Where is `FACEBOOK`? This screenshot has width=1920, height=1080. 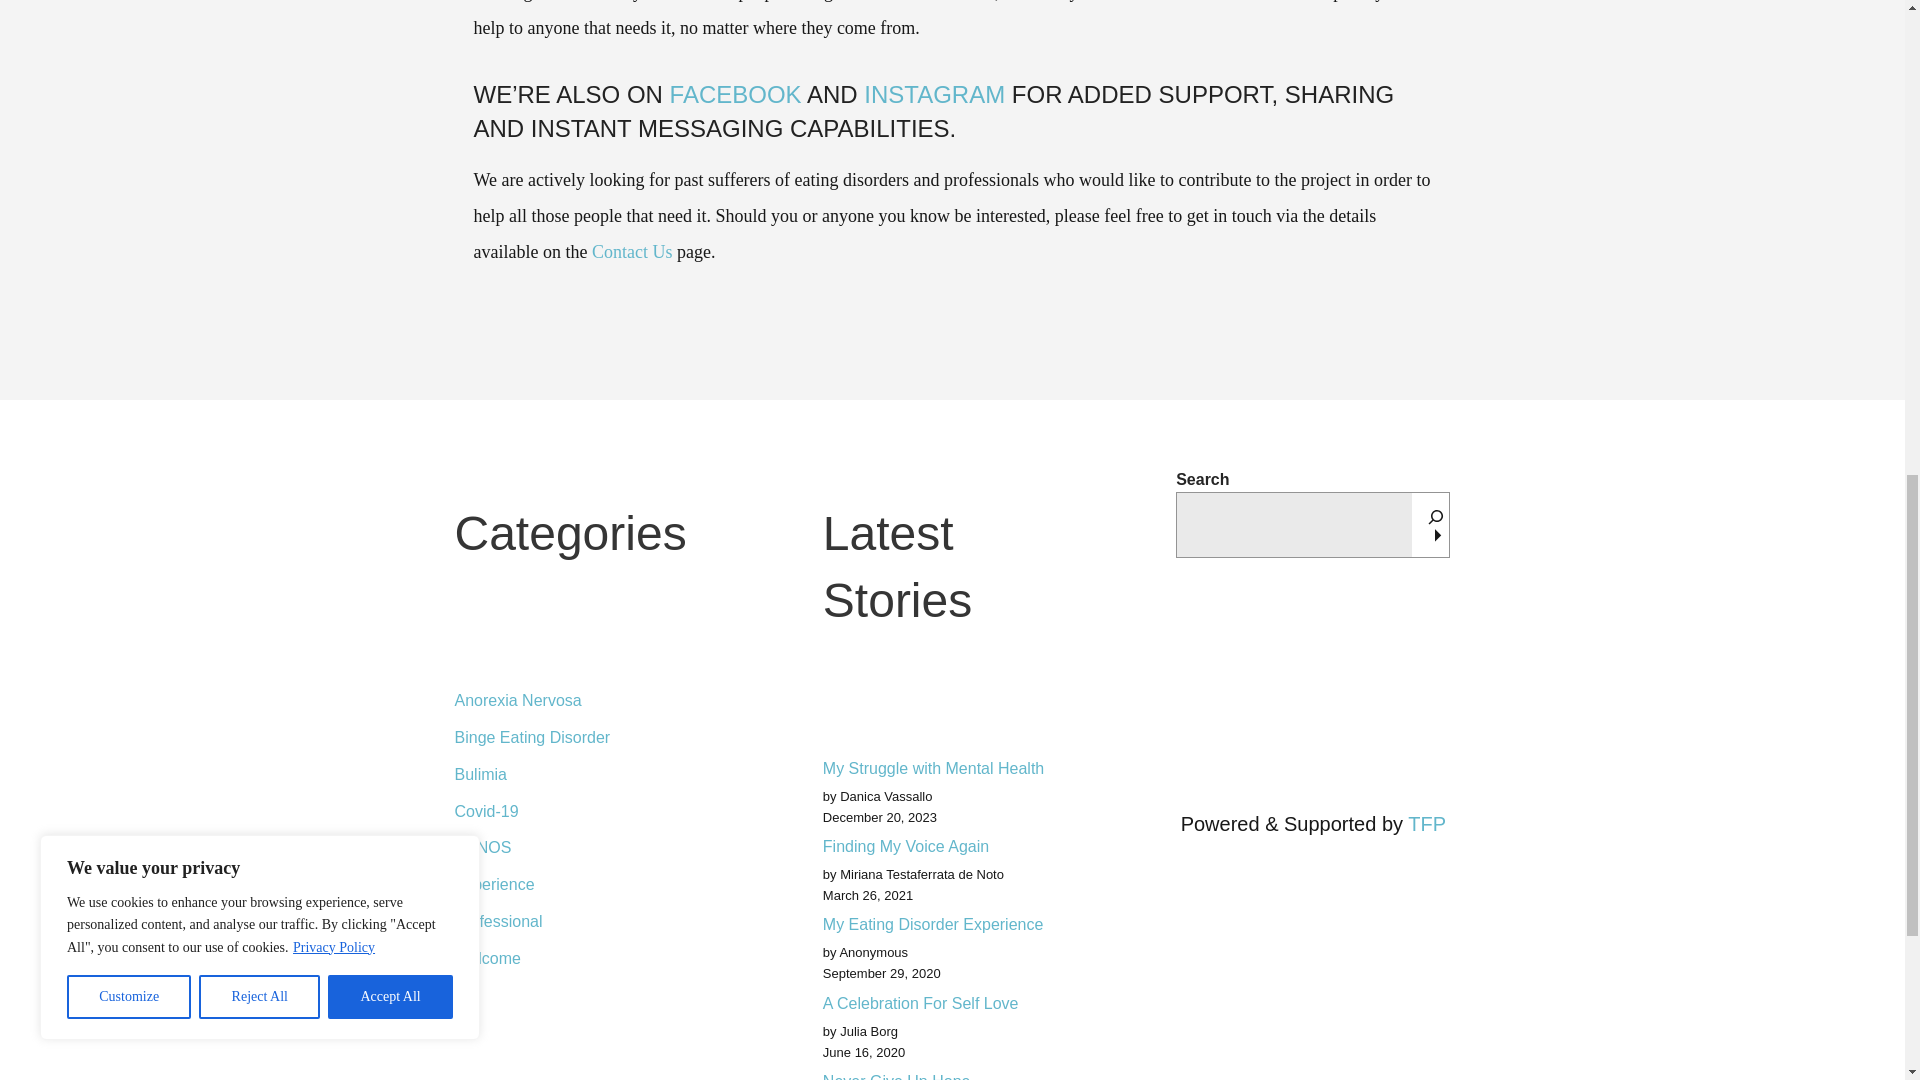 FACEBOOK is located at coordinates (736, 94).